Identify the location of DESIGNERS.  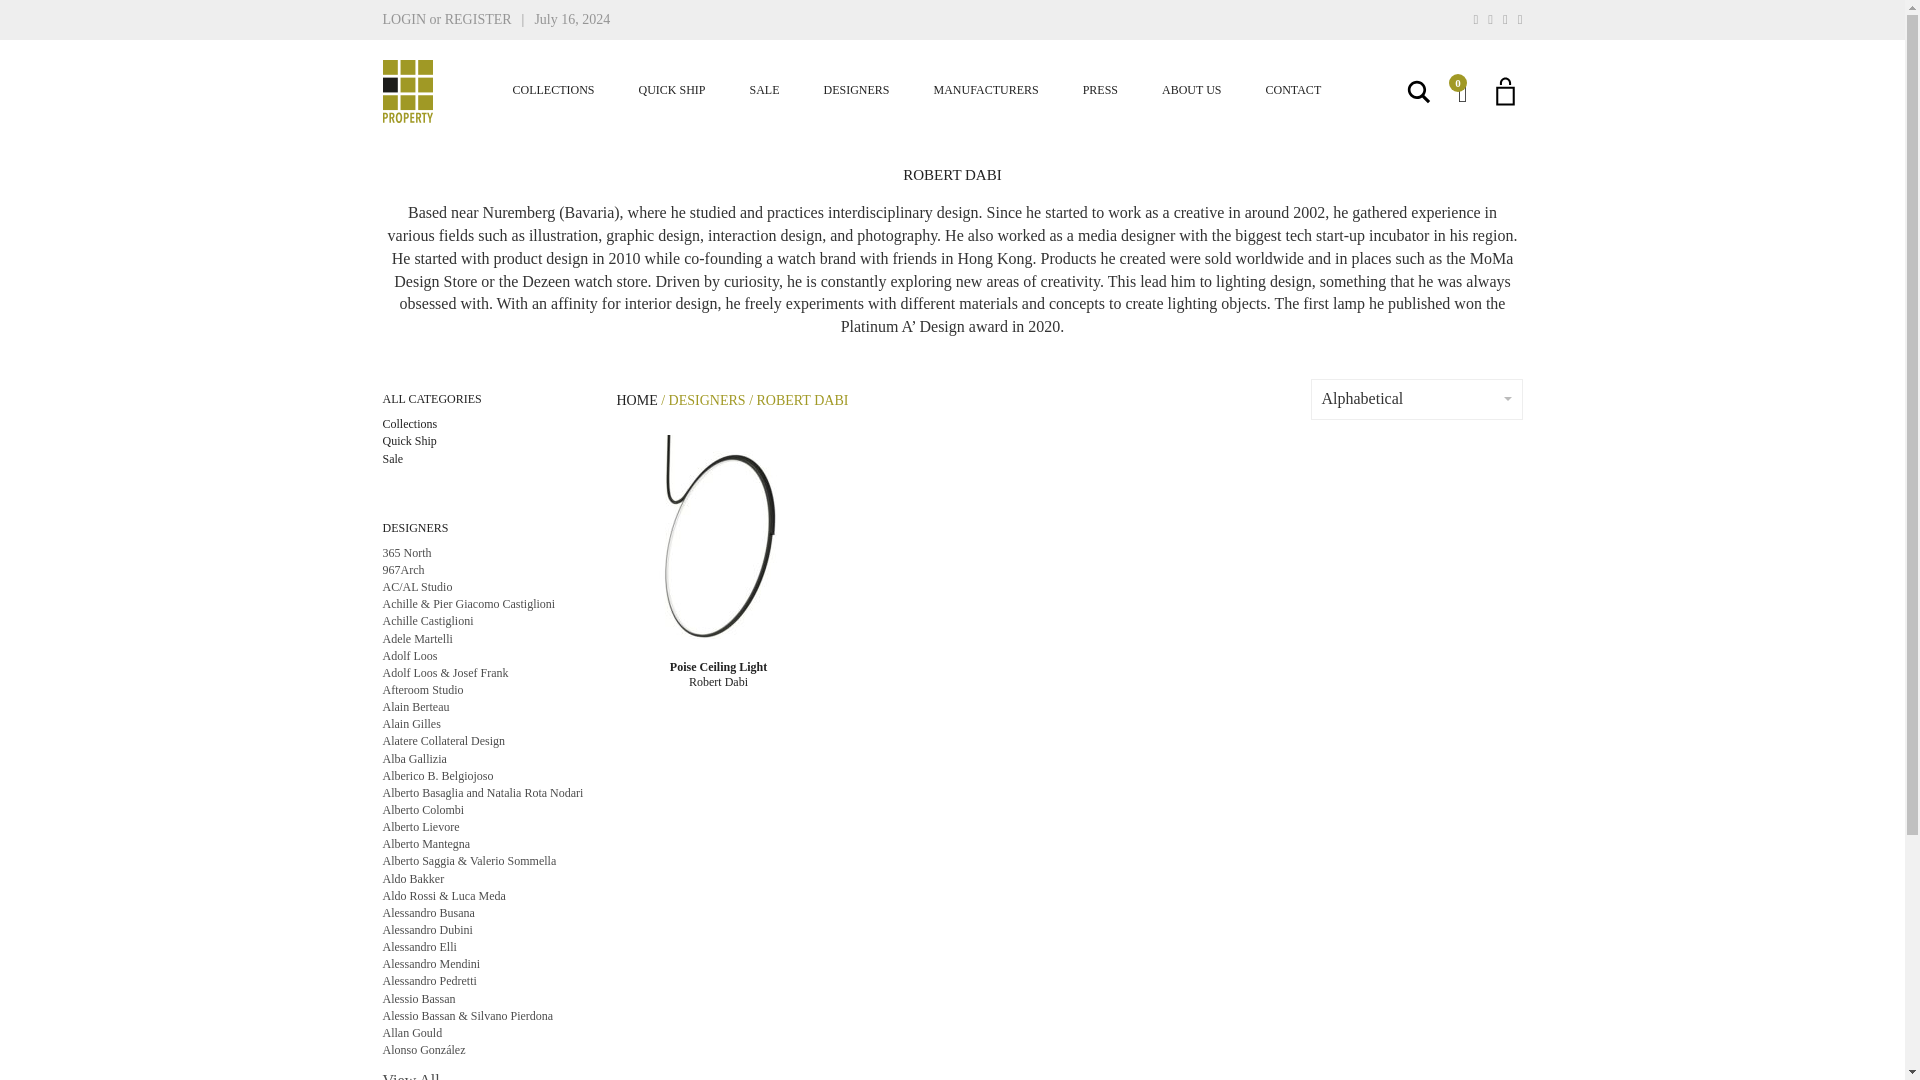
(857, 90).